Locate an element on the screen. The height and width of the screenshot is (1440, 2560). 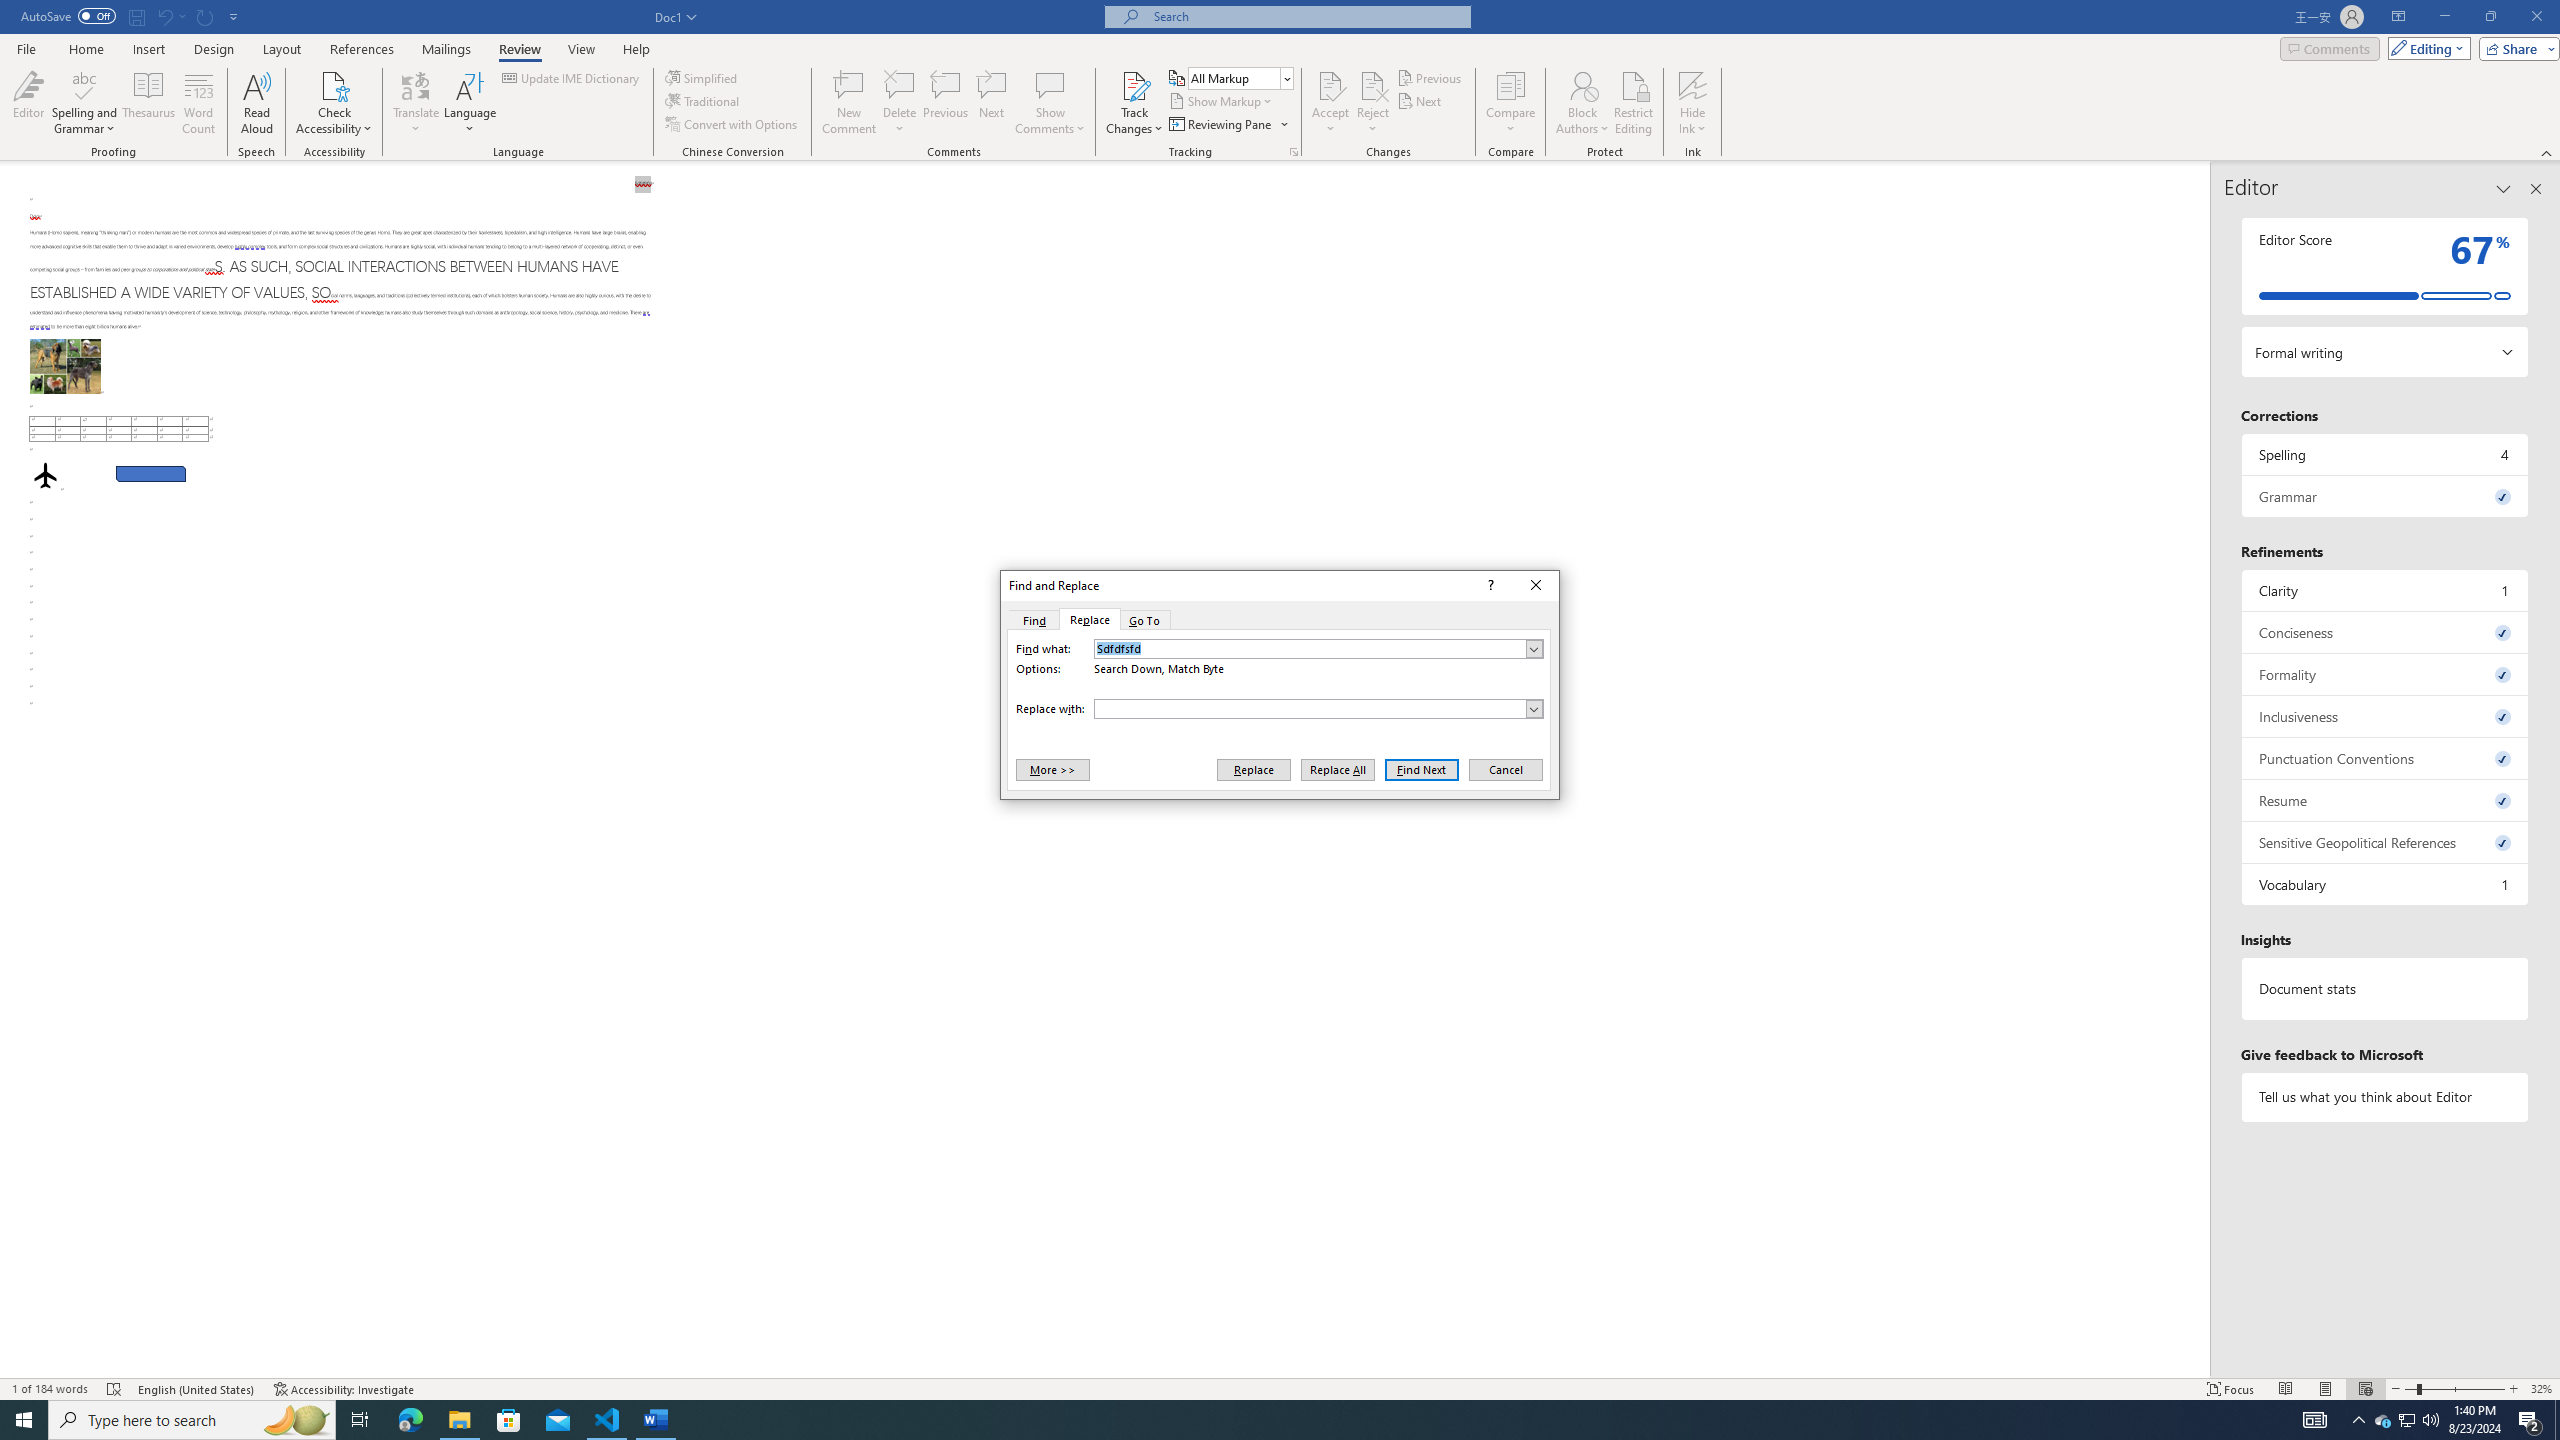
Tell us what you think about Editor is located at coordinates (150, 474).